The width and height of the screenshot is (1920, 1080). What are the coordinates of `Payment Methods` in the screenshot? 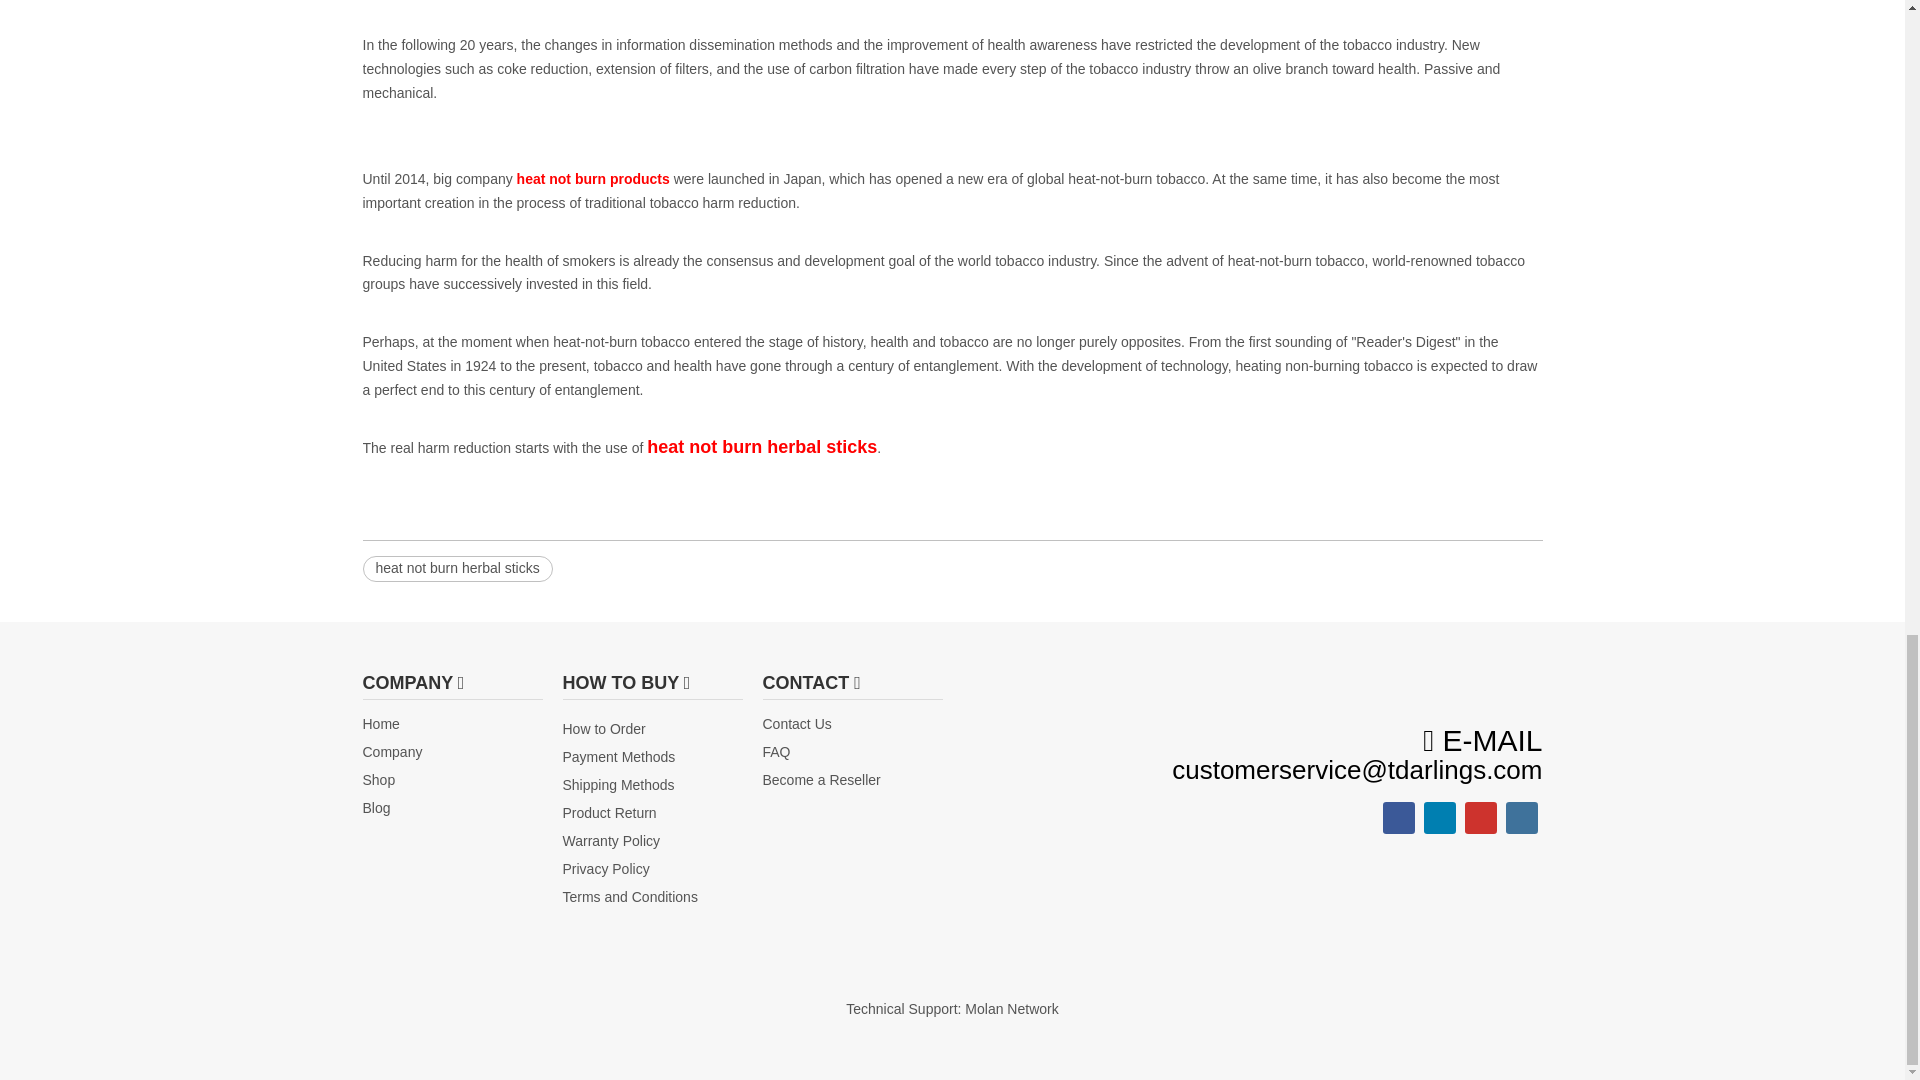 It's located at (618, 756).